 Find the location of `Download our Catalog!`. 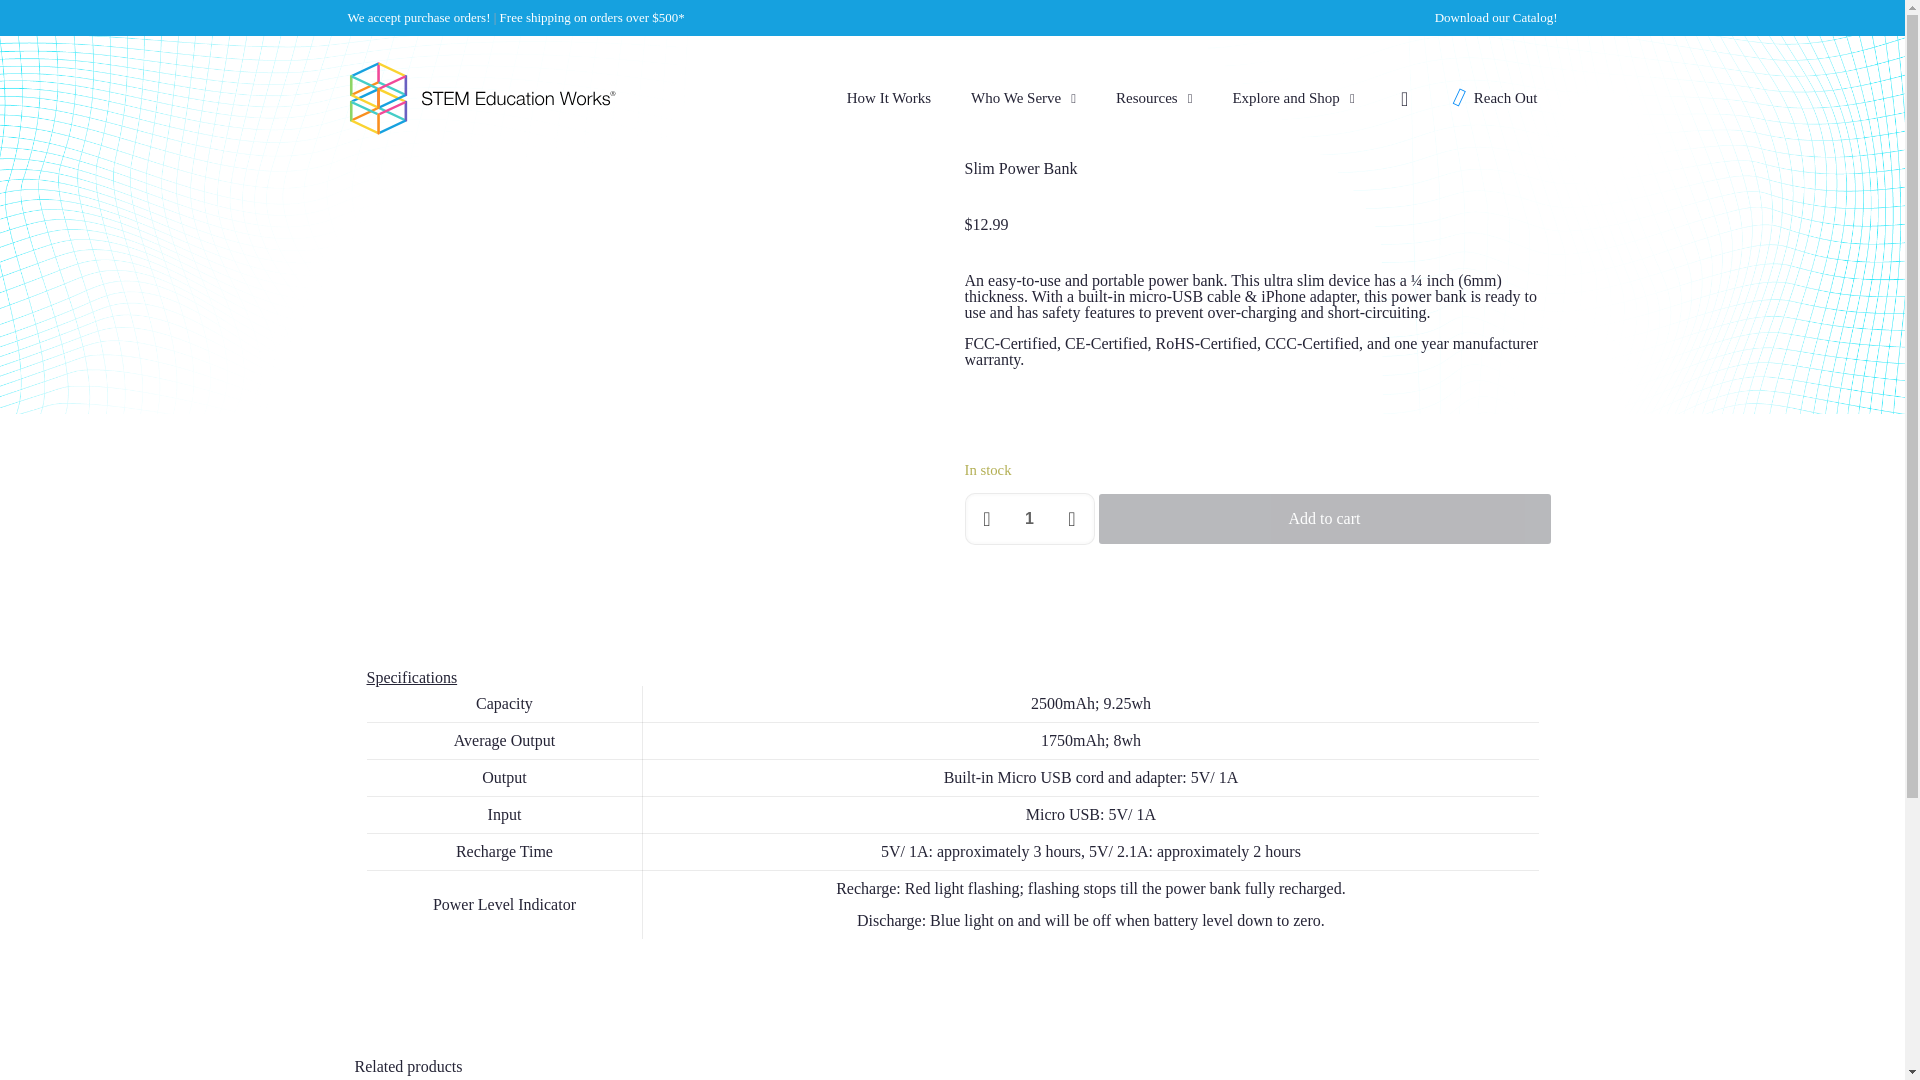

Download our Catalog! is located at coordinates (1496, 16).